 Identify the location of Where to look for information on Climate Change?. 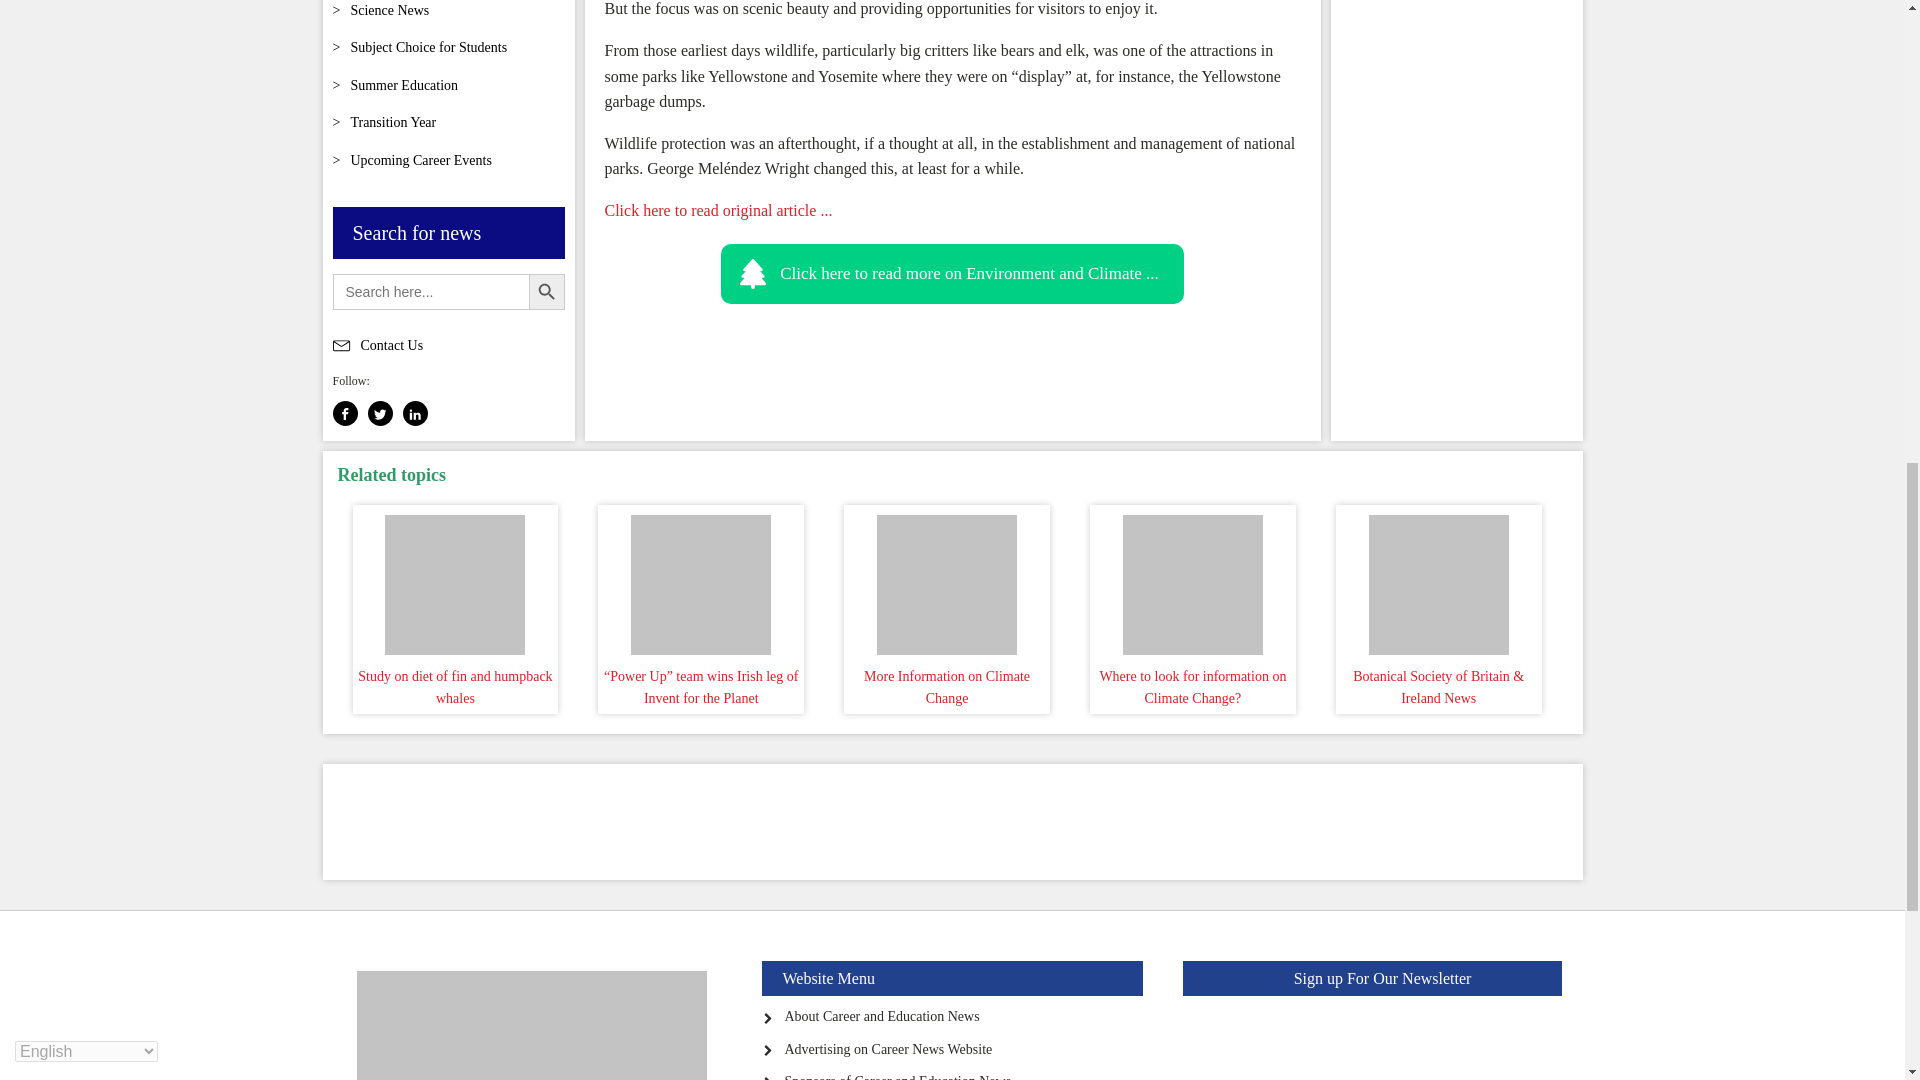
(1192, 580).